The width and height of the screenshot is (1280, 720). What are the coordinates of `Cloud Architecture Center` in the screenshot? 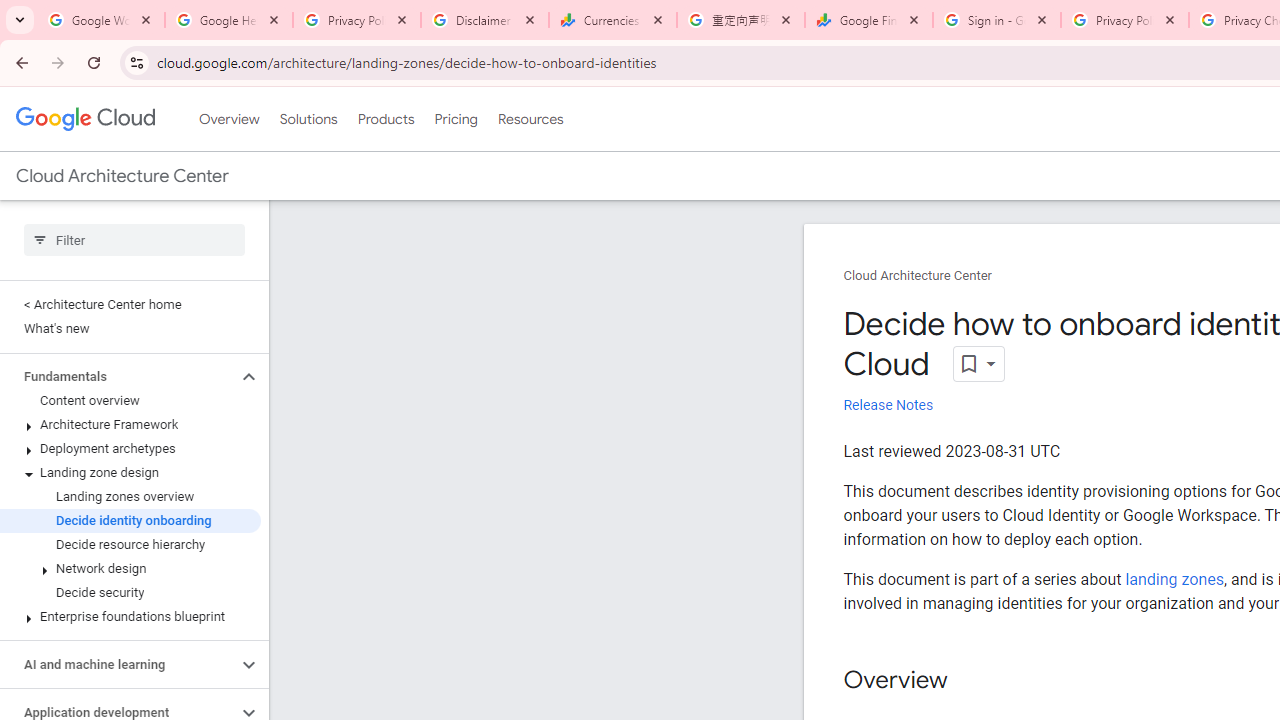 It's located at (918, 276).